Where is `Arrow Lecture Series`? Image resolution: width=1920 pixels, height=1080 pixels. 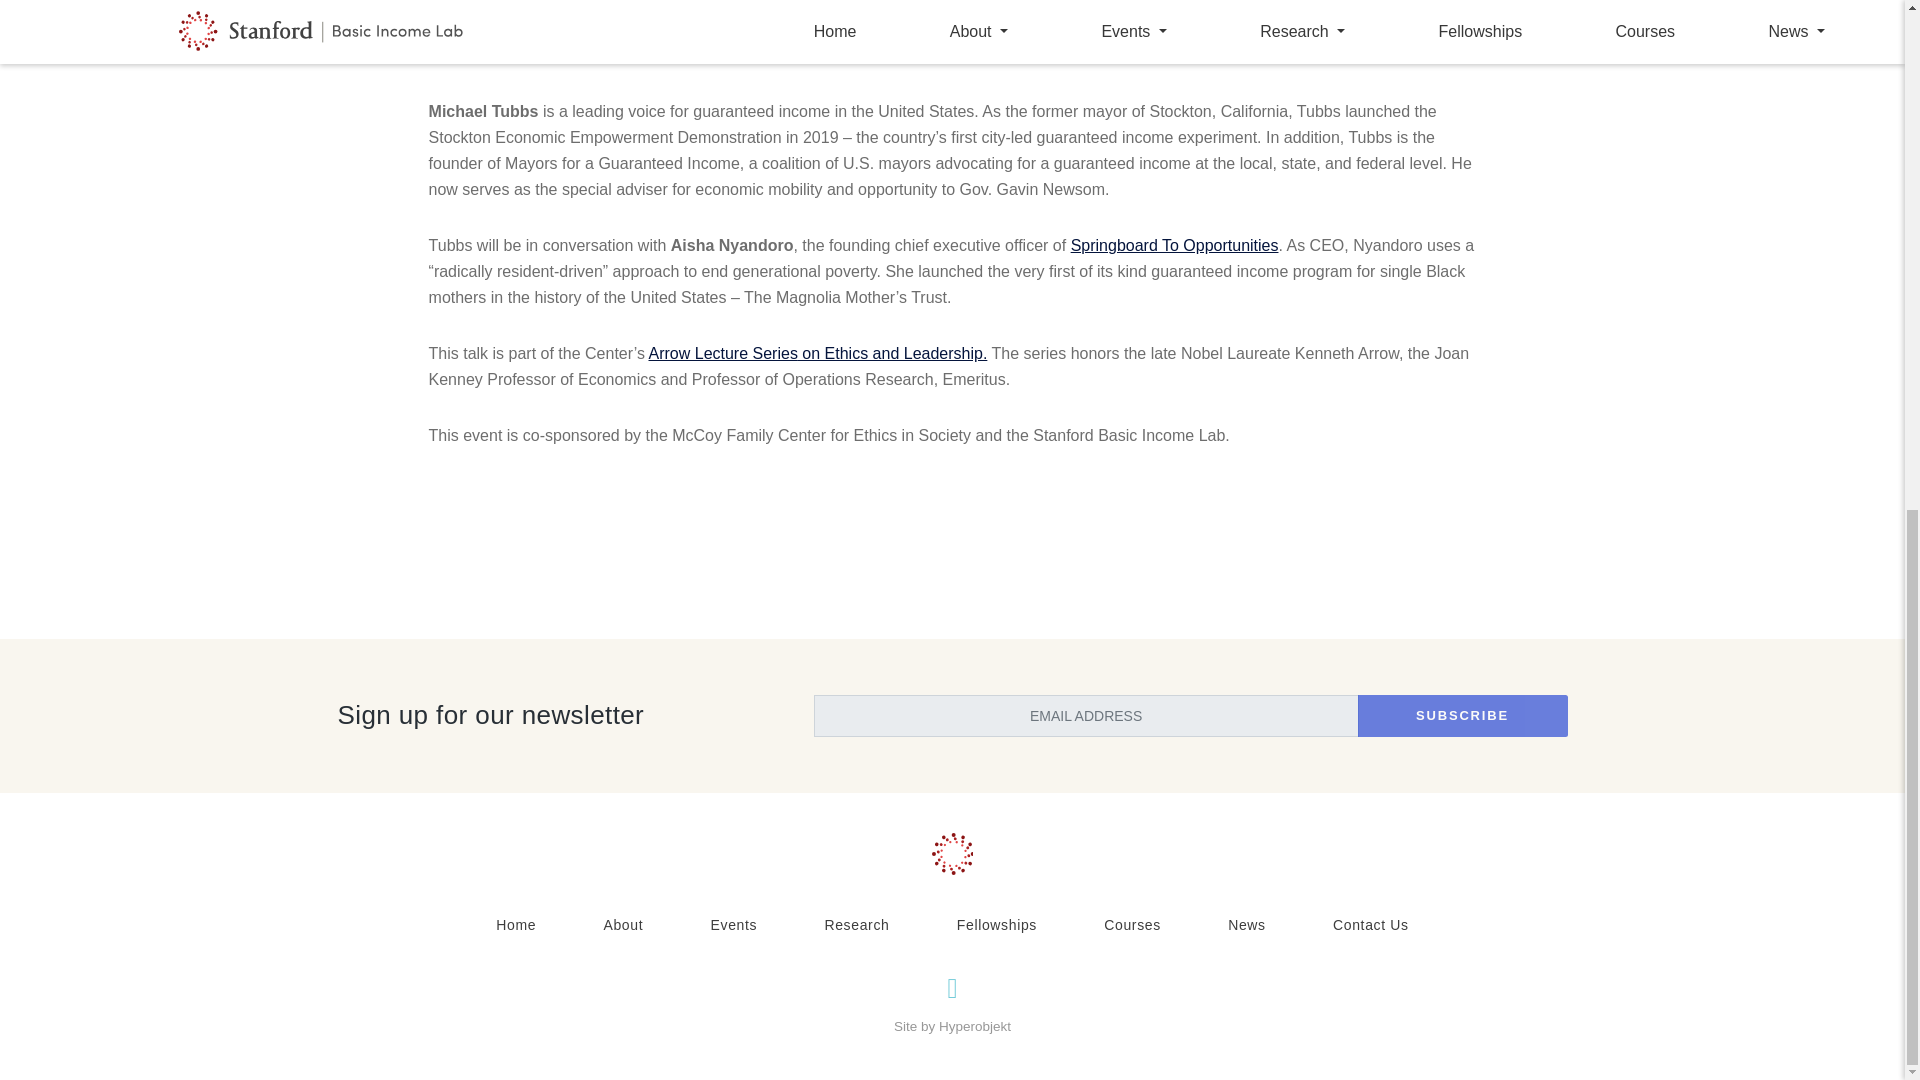 Arrow Lecture Series is located at coordinates (722, 352).